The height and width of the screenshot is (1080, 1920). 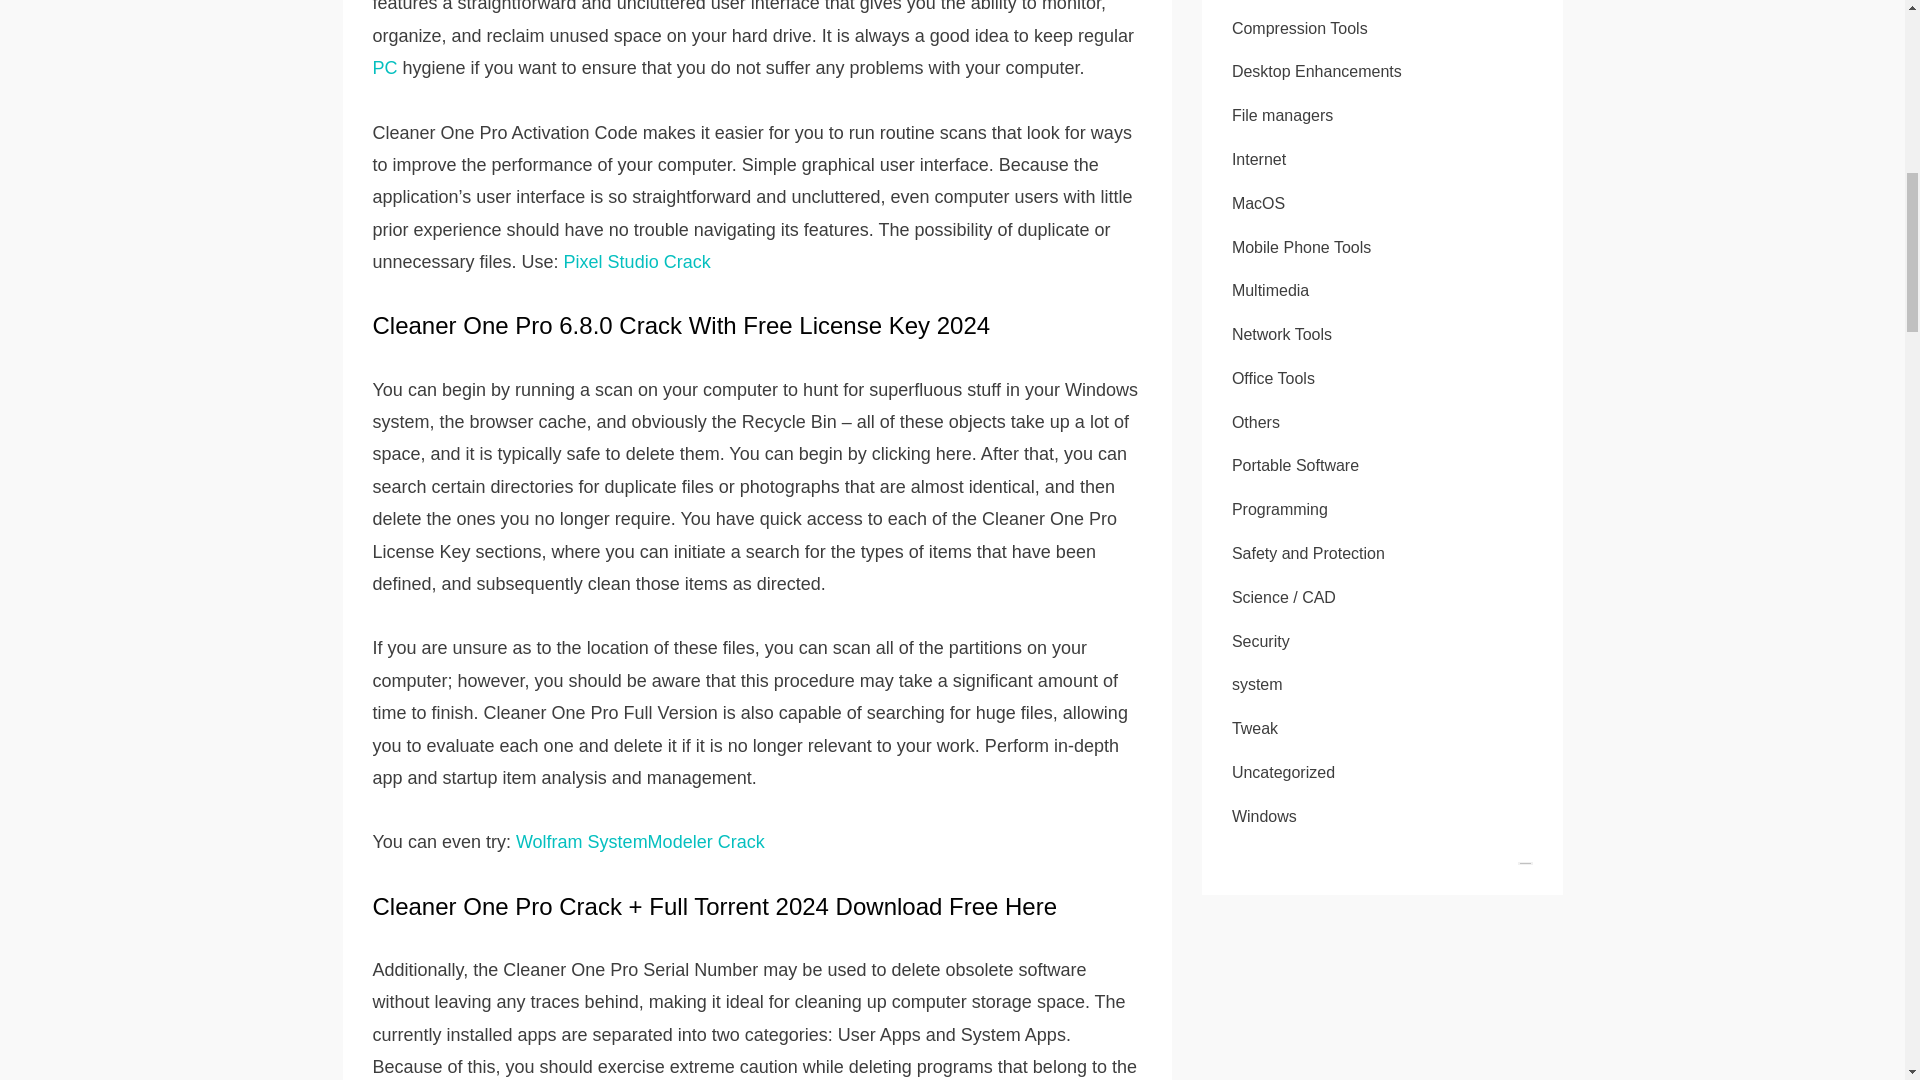 What do you see at coordinates (640, 842) in the screenshot?
I see `Wolfram SystemModeler Crack` at bounding box center [640, 842].